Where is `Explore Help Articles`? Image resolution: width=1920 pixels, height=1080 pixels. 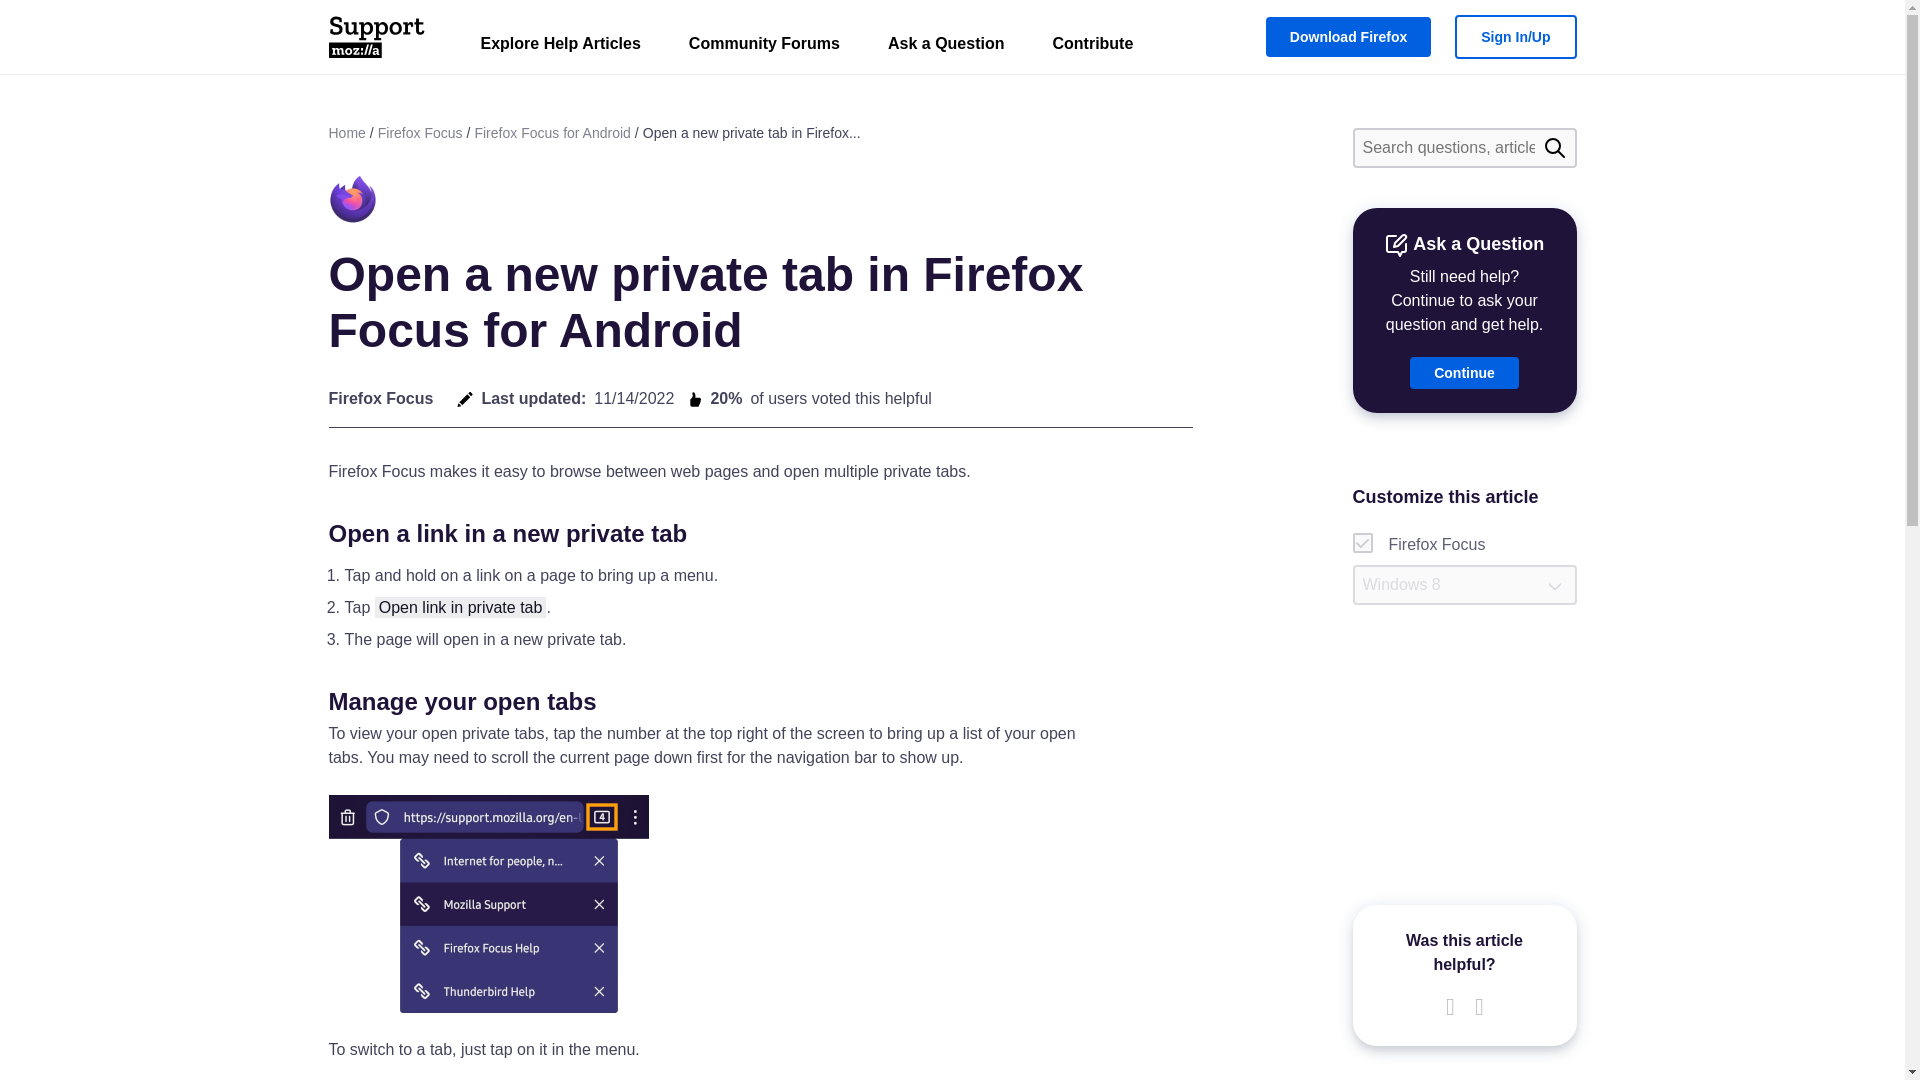
Explore Help Articles is located at coordinates (560, 48).